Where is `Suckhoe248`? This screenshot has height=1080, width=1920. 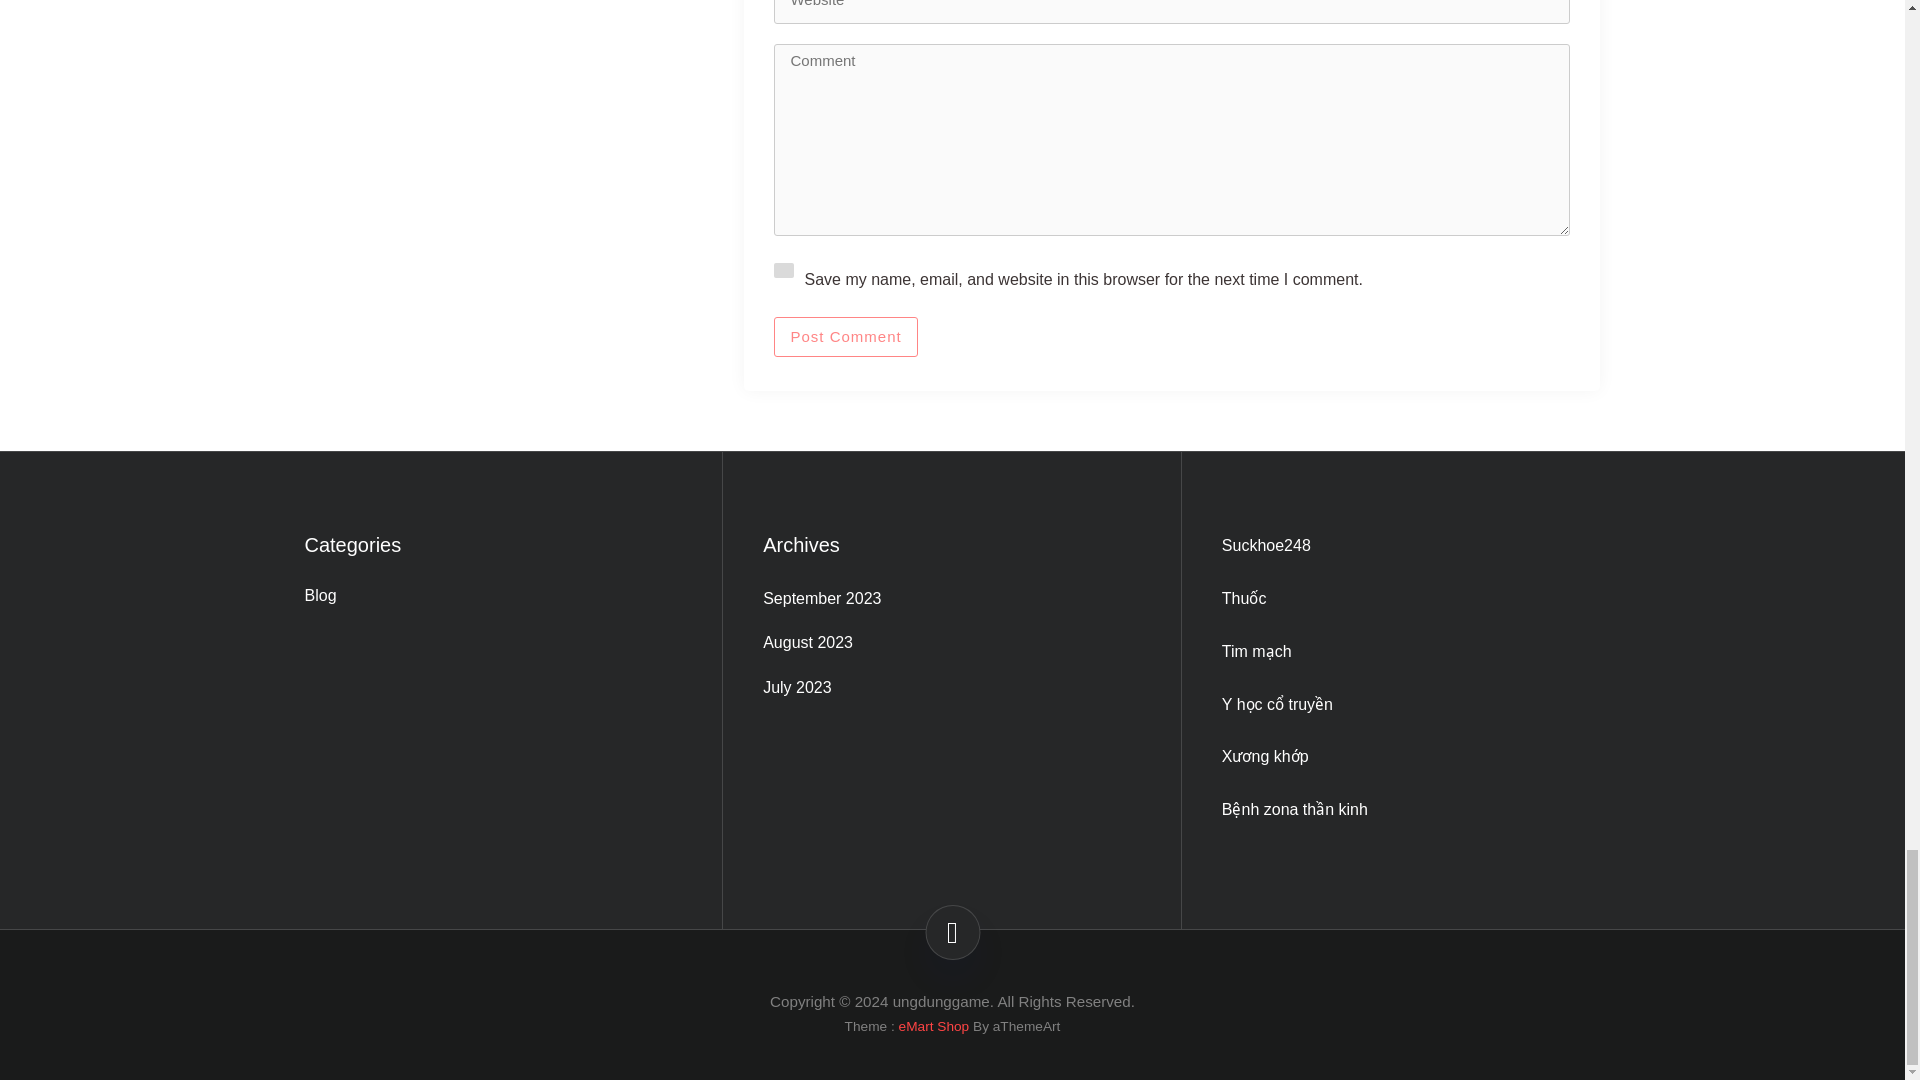 Suckhoe248 is located at coordinates (1266, 545).